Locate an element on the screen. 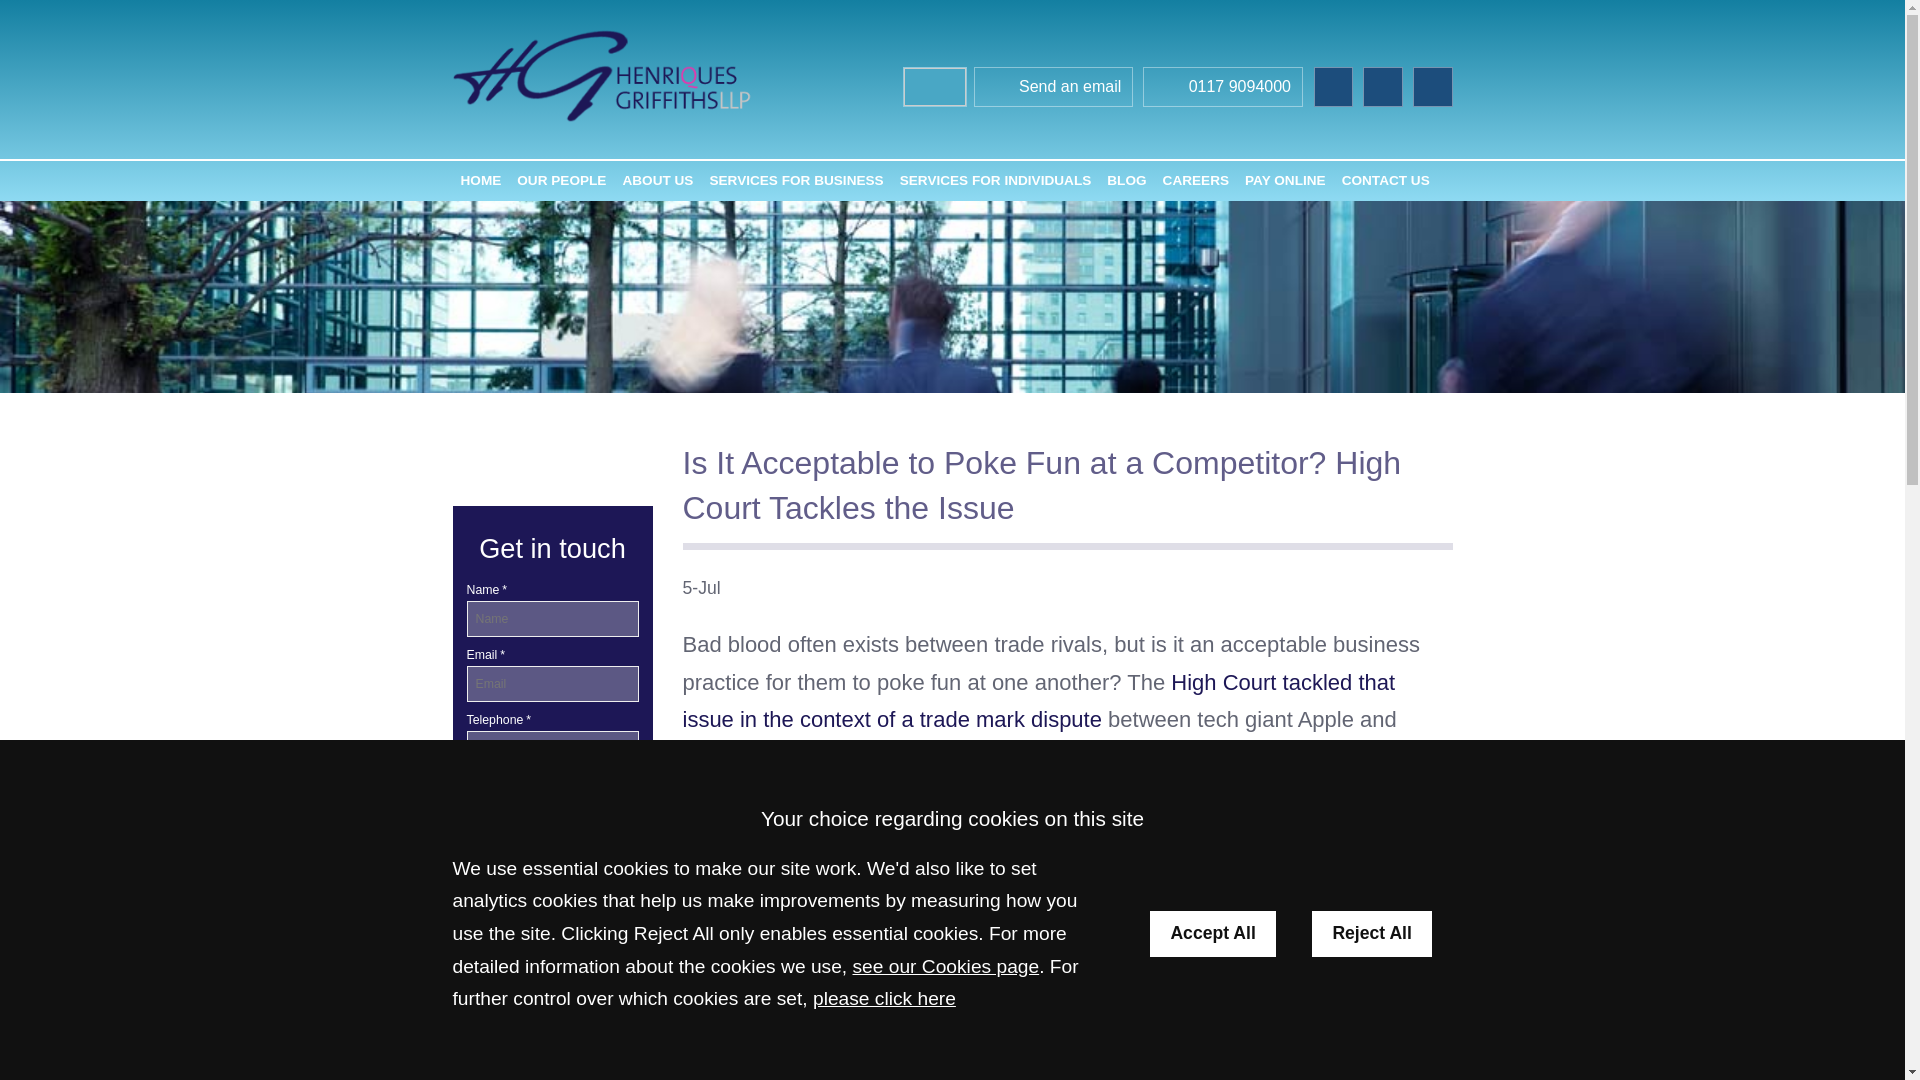 This screenshot has width=1920, height=1080. Legal News is located at coordinates (552, 960).